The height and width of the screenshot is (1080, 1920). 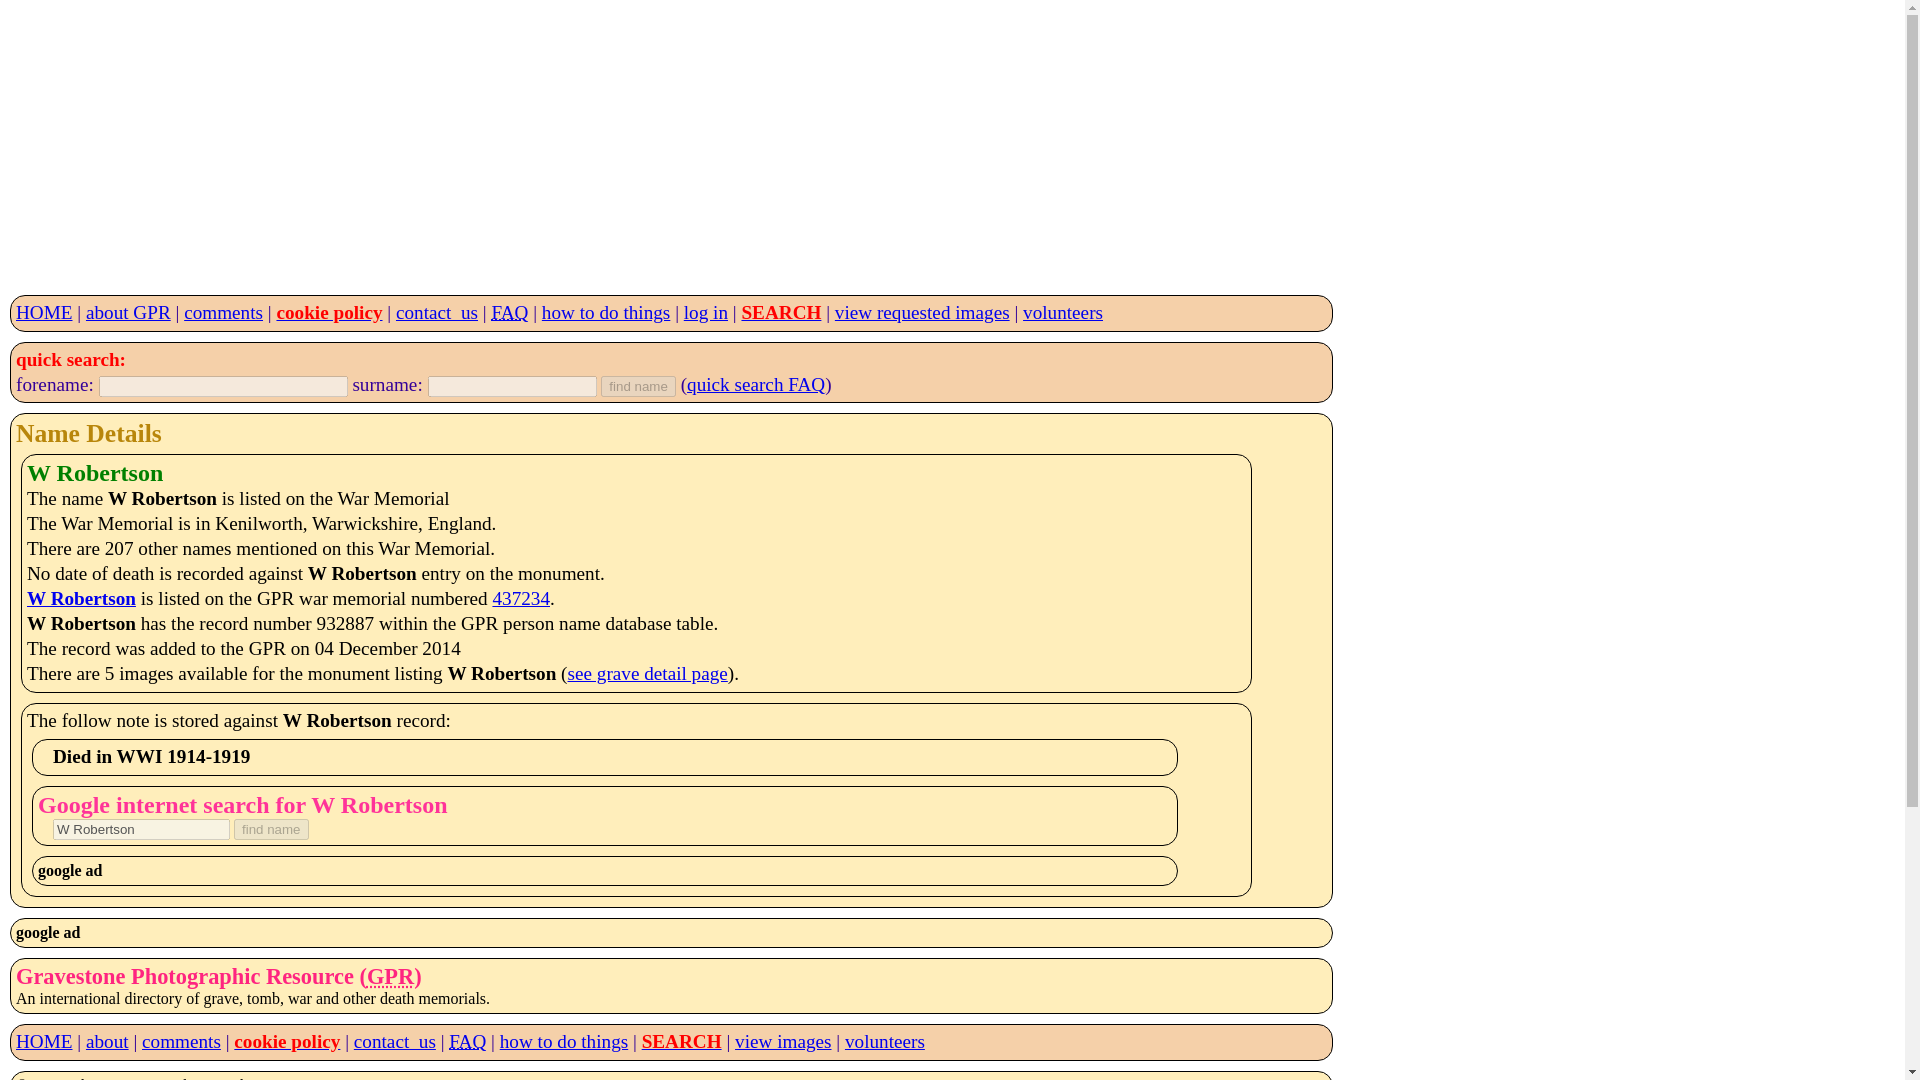 I want to click on W Robertson, so click(x=81, y=598).